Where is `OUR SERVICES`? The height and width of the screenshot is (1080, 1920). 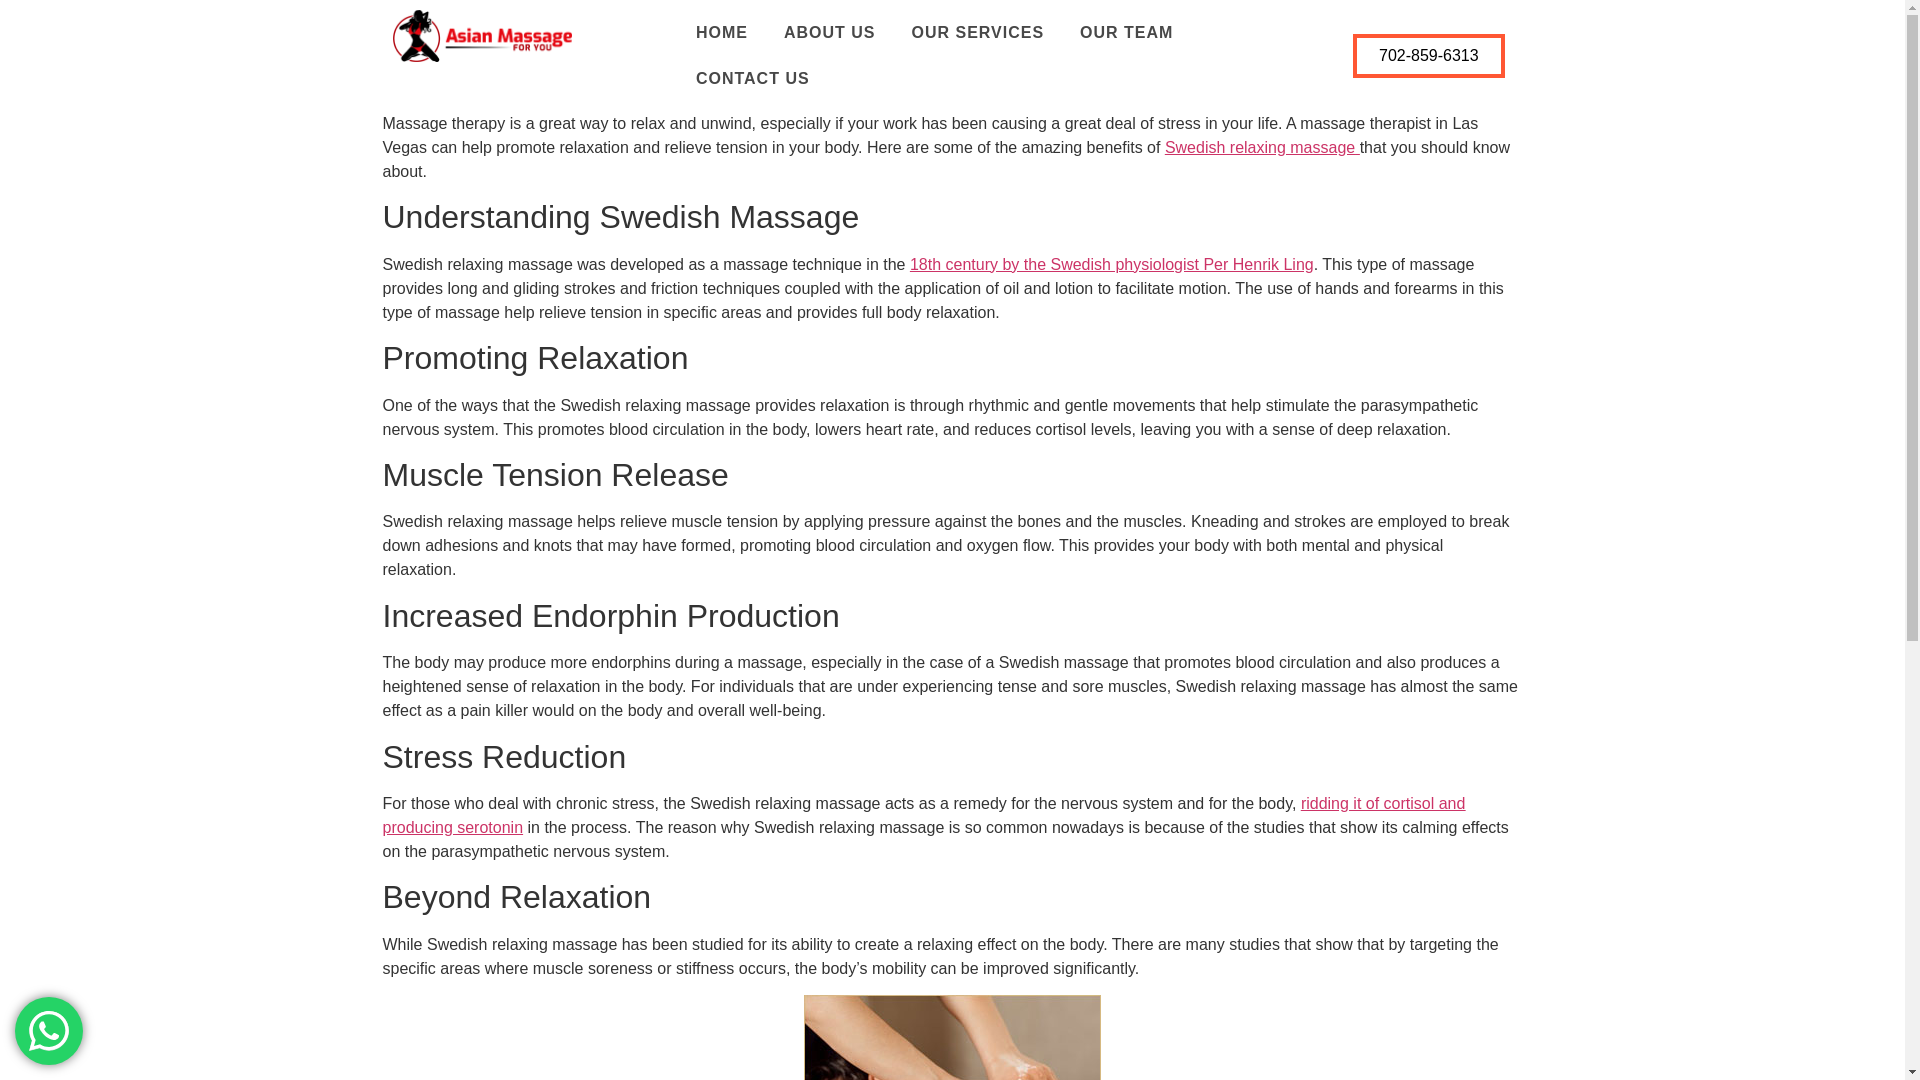
OUR SERVICES is located at coordinates (976, 32).